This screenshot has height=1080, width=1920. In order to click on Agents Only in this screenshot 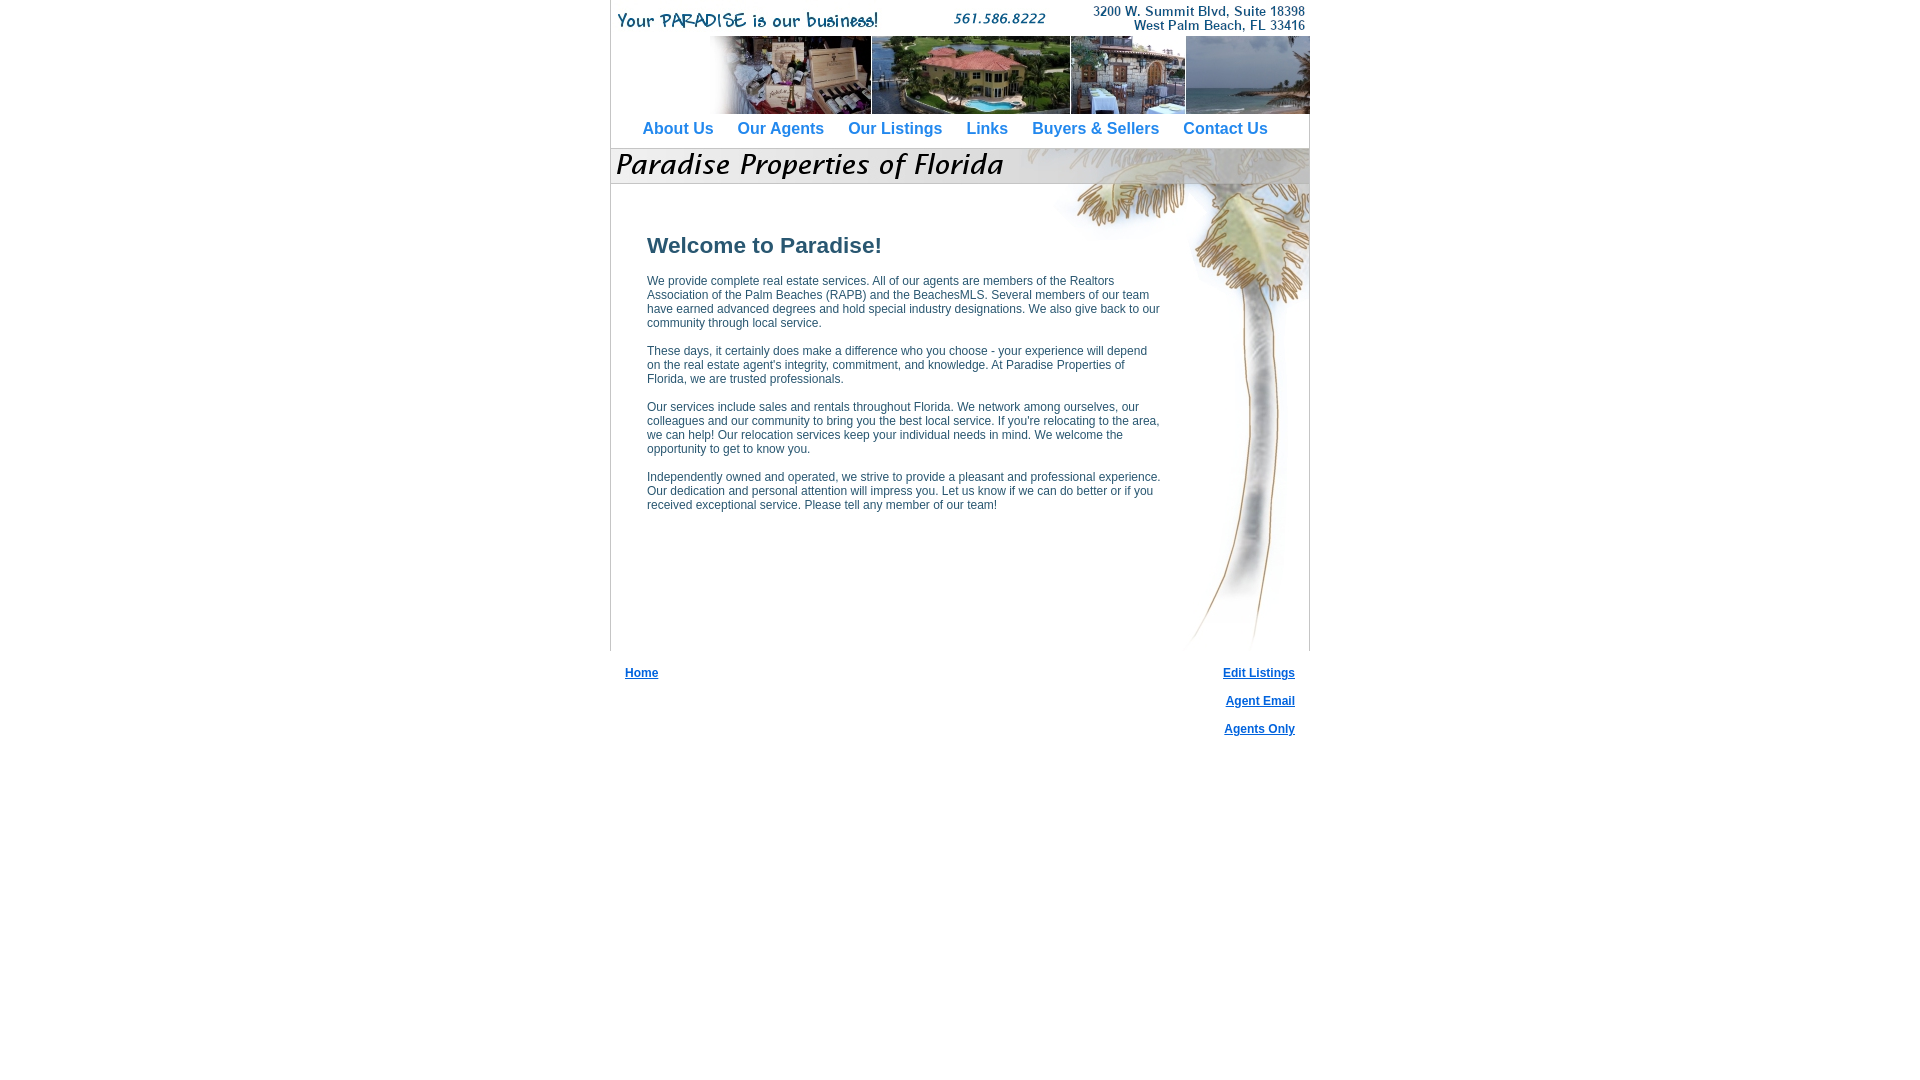, I will do `click(1259, 728)`.